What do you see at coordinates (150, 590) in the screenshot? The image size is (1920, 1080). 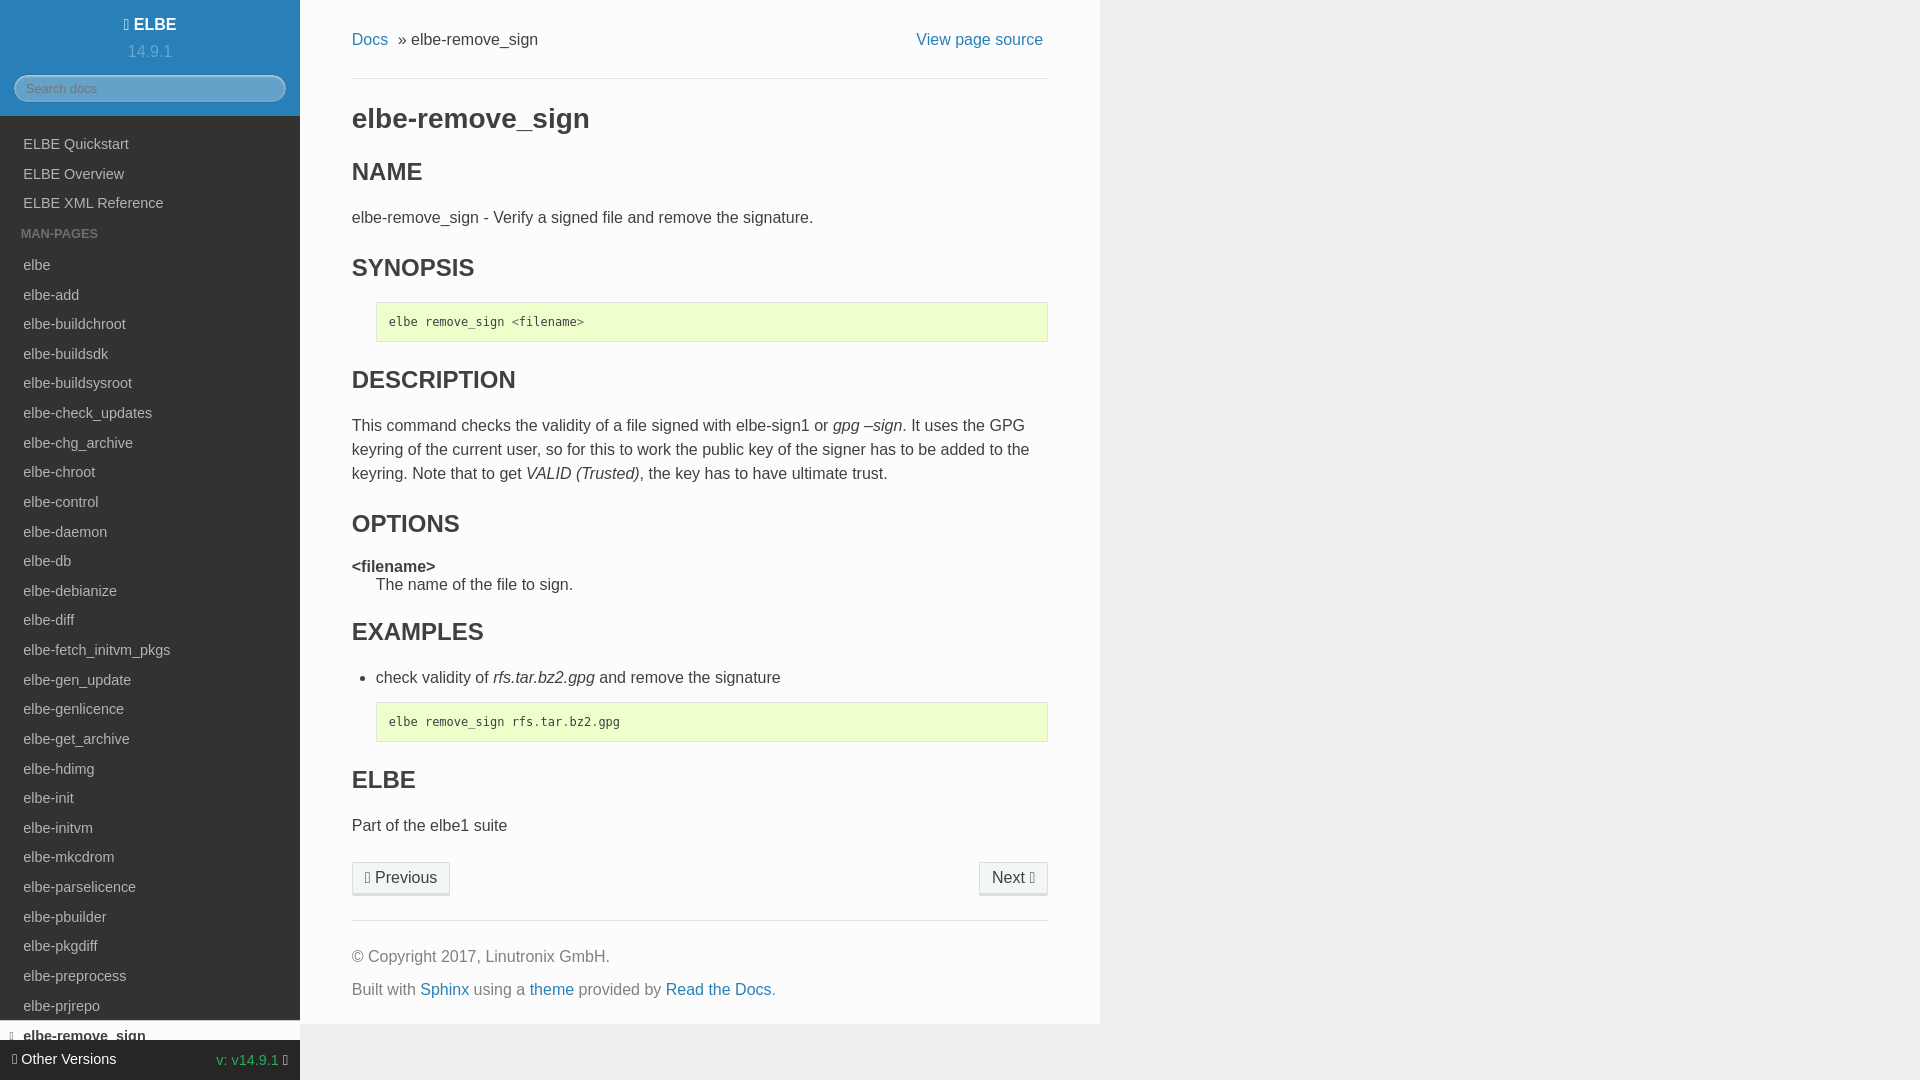 I see `elbe-debianize` at bounding box center [150, 590].